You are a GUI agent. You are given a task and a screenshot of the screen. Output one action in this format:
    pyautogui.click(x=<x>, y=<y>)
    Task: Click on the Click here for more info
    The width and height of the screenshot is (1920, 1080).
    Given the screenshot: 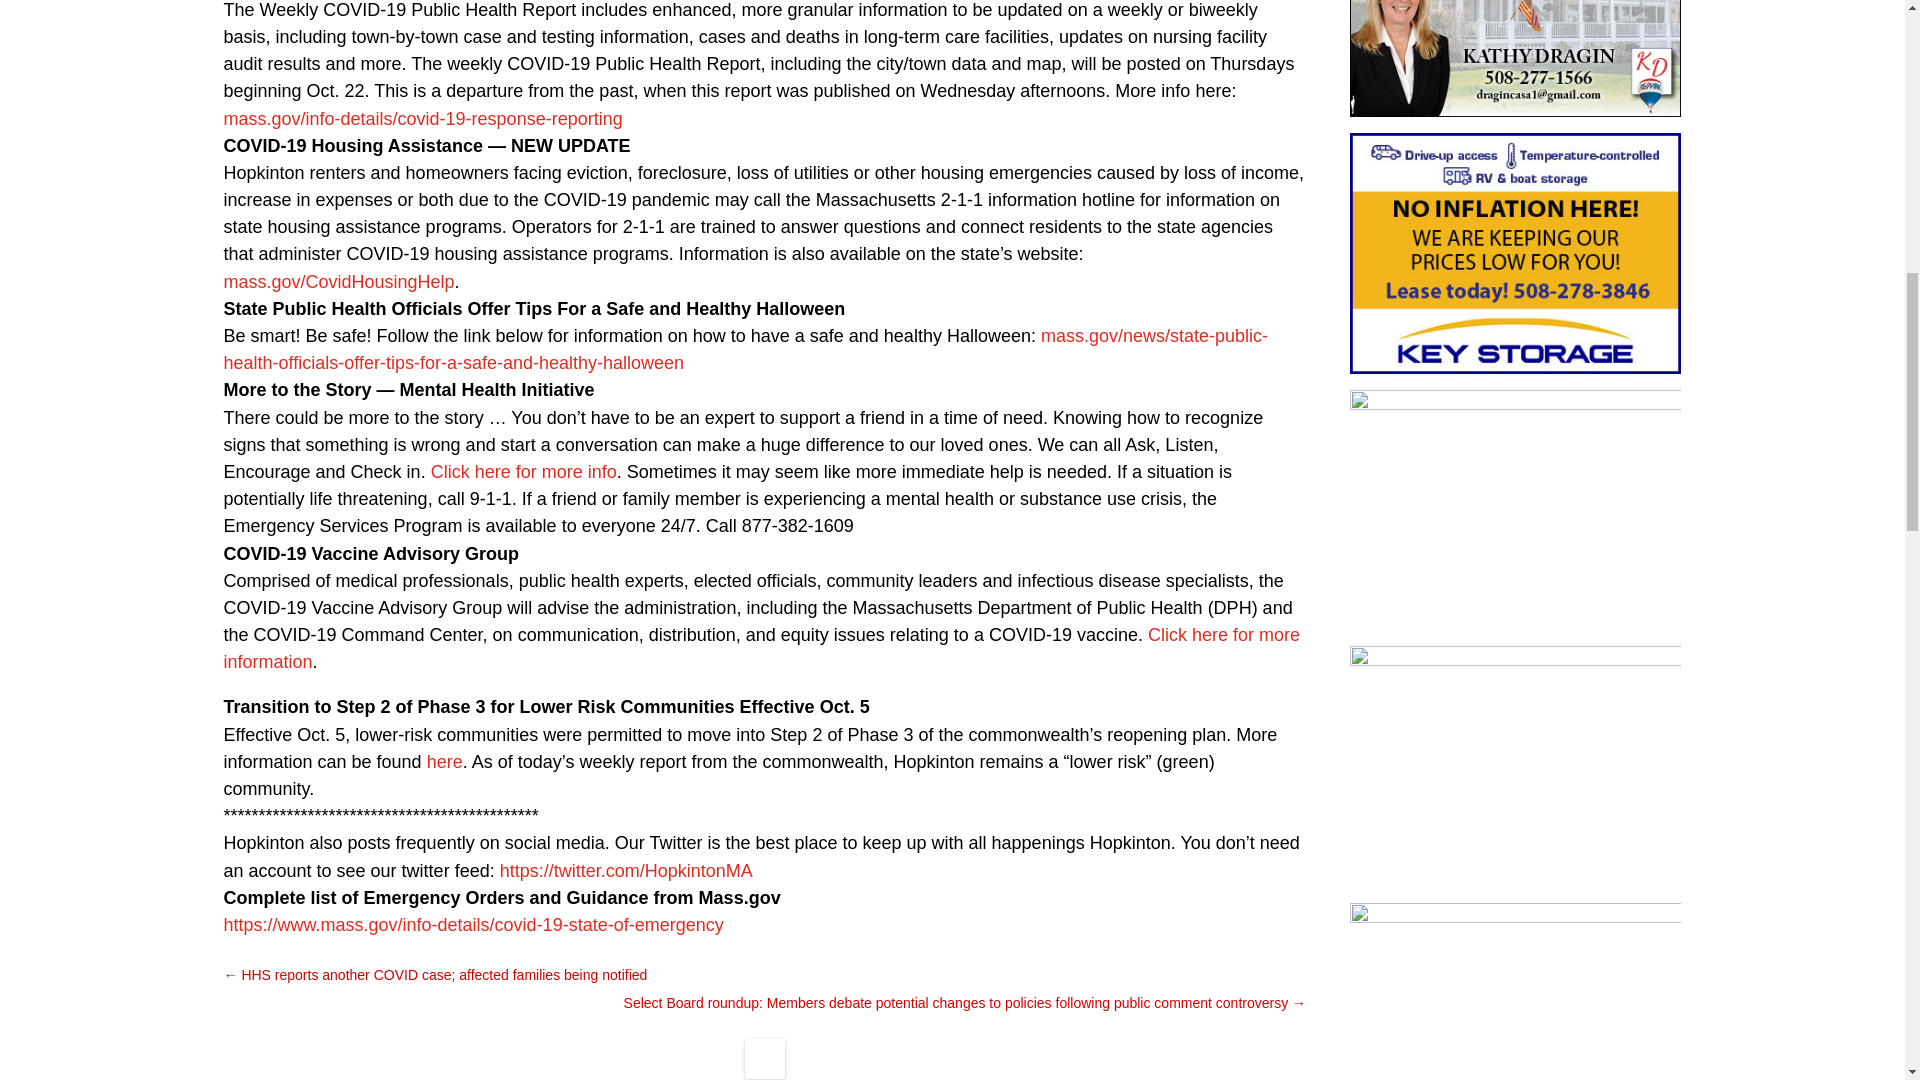 What is the action you would take?
    pyautogui.click(x=523, y=472)
    